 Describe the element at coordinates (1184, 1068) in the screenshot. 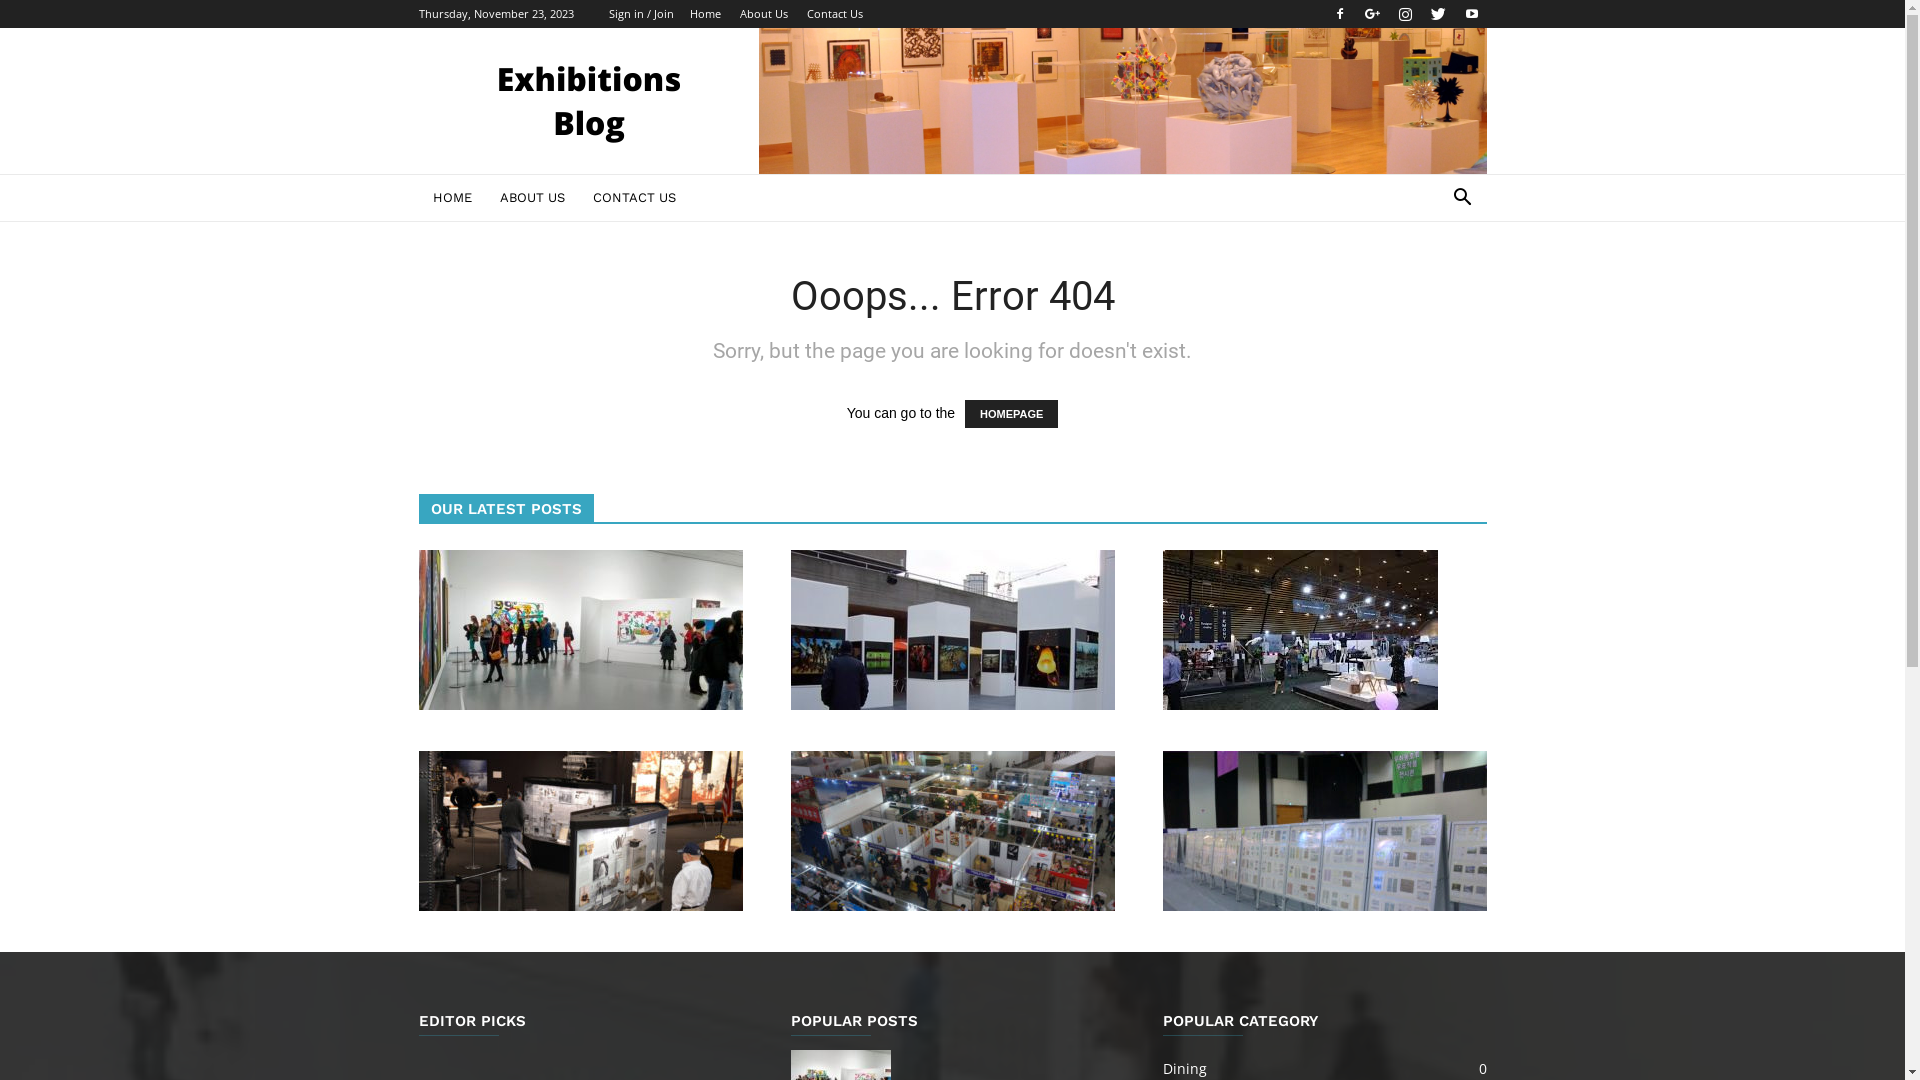

I see `Dining
0` at that location.